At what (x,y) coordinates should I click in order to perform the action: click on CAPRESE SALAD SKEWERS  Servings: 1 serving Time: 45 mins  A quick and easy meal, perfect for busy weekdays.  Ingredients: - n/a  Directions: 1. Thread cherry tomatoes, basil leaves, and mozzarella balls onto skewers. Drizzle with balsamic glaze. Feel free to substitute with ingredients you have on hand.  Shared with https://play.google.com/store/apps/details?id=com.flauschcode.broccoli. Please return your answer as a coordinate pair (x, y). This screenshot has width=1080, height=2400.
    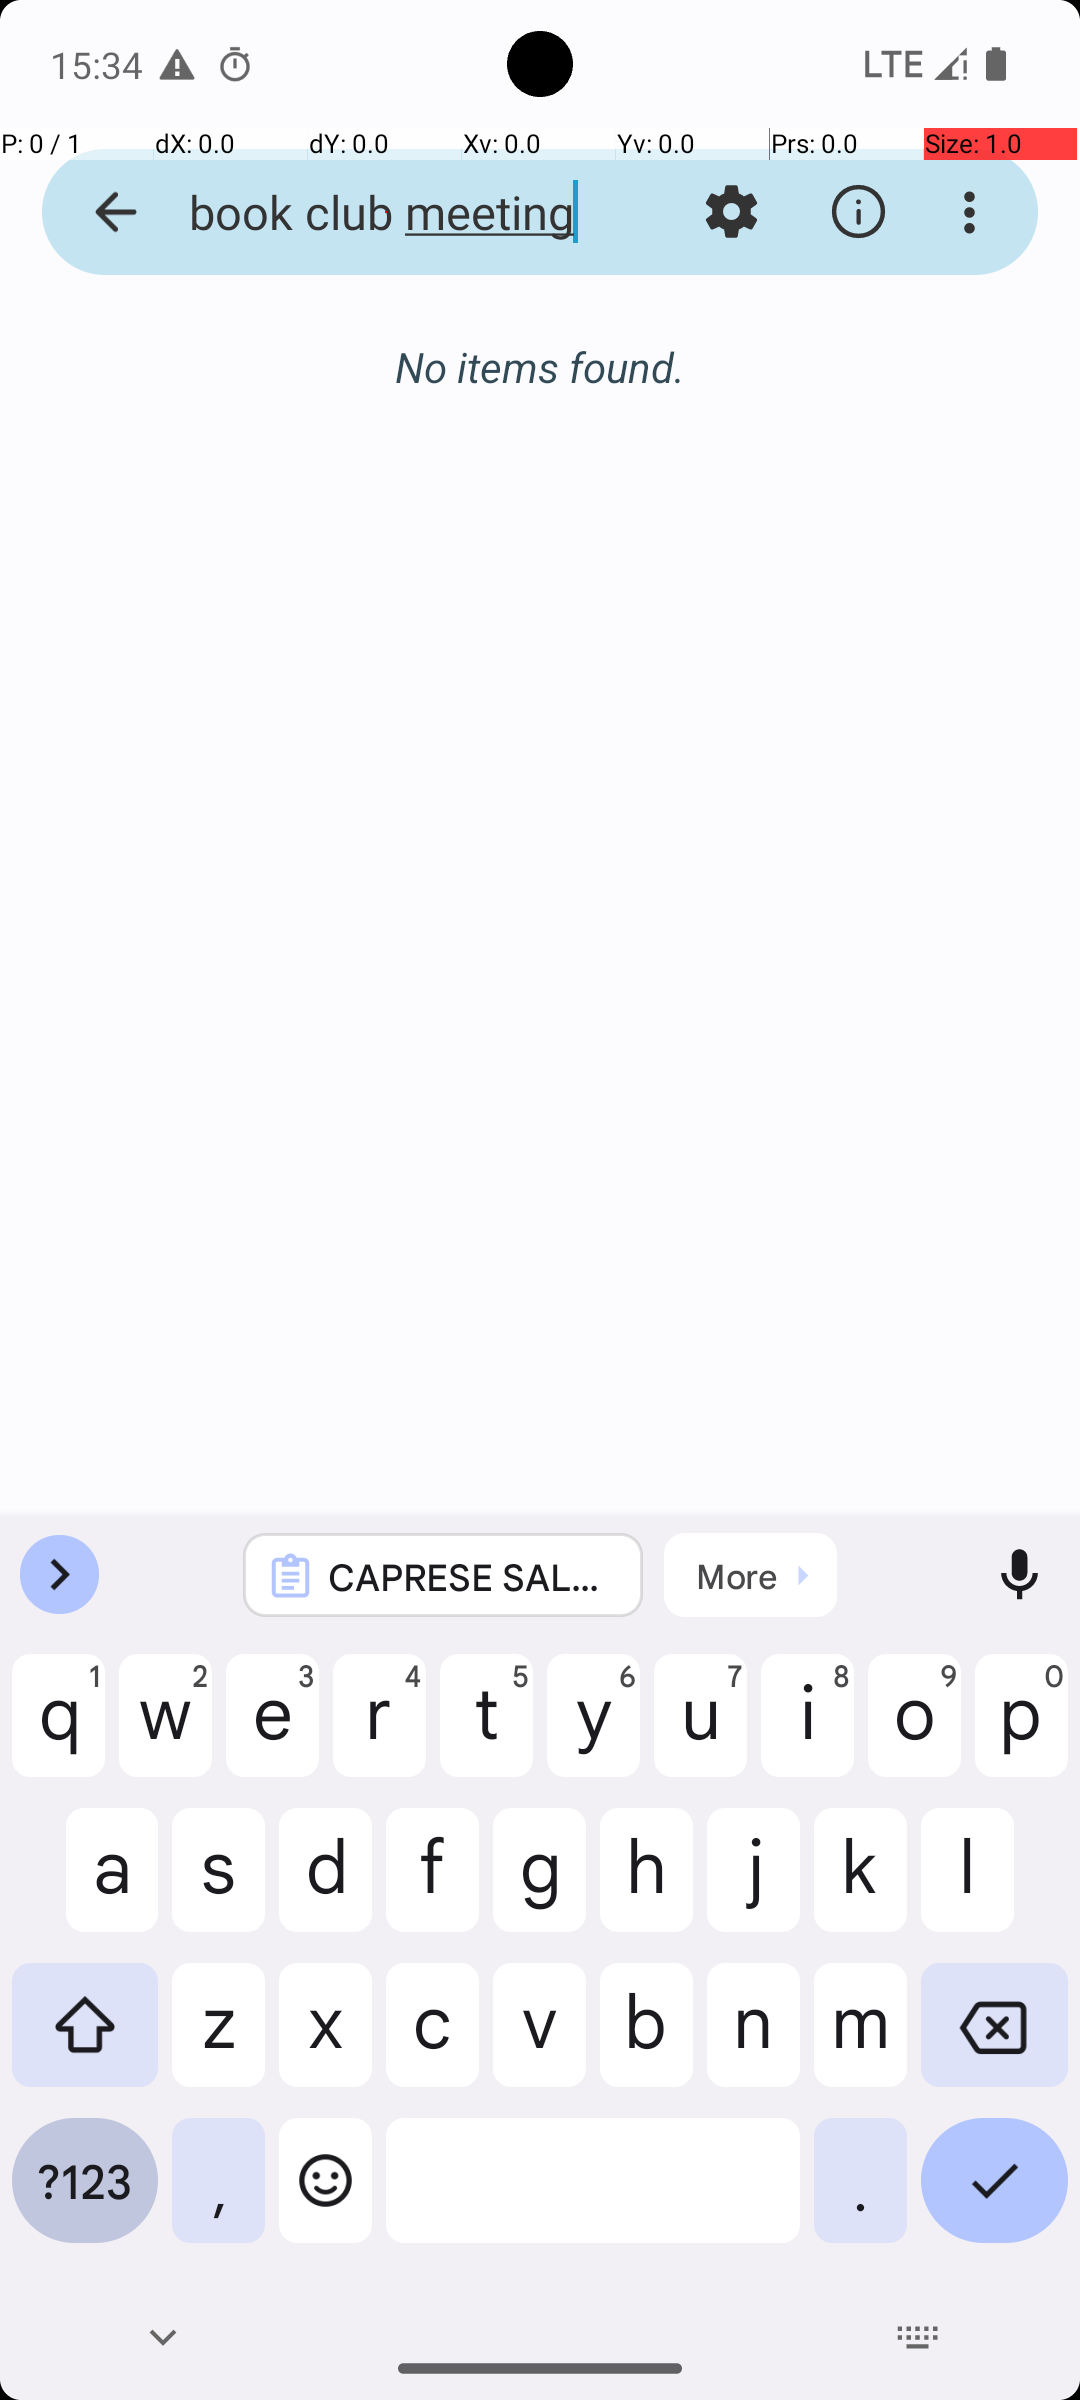
    Looking at the image, I should click on (470, 1576).